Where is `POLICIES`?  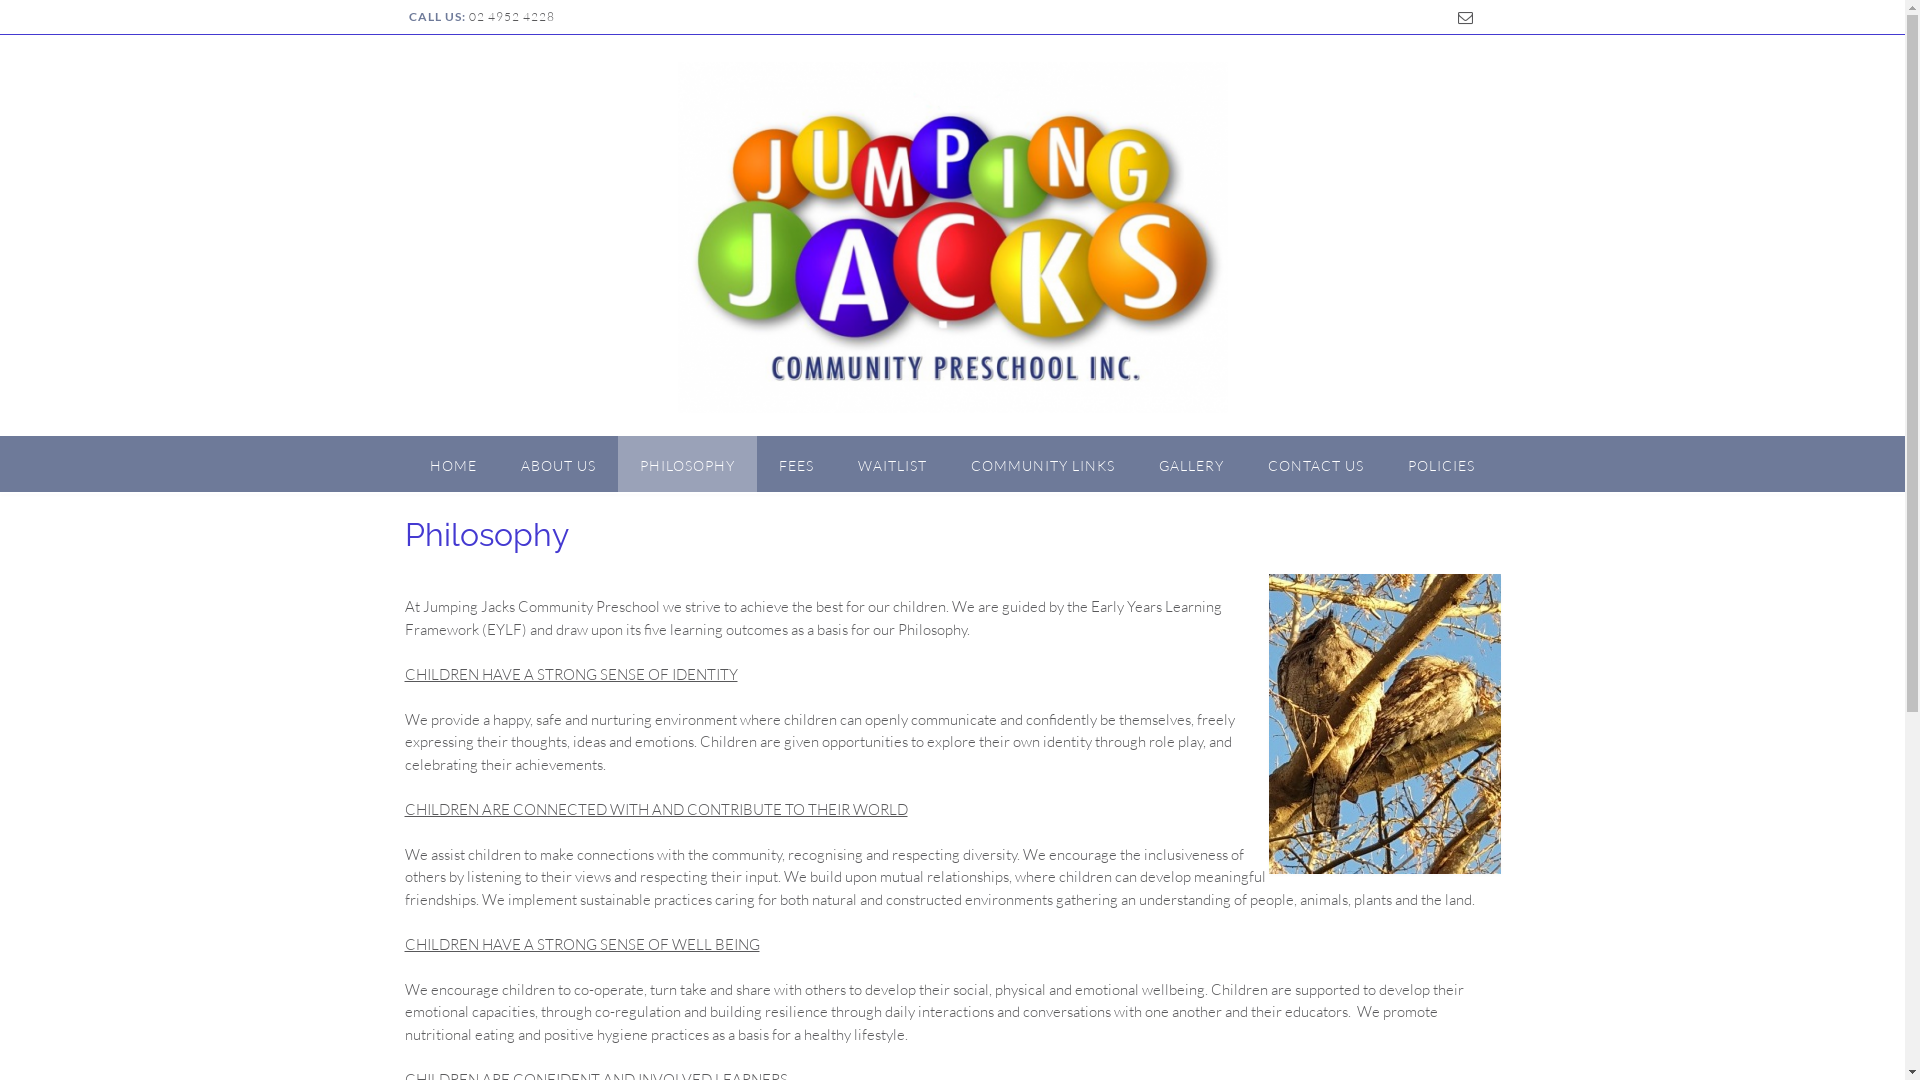
POLICIES is located at coordinates (1442, 464).